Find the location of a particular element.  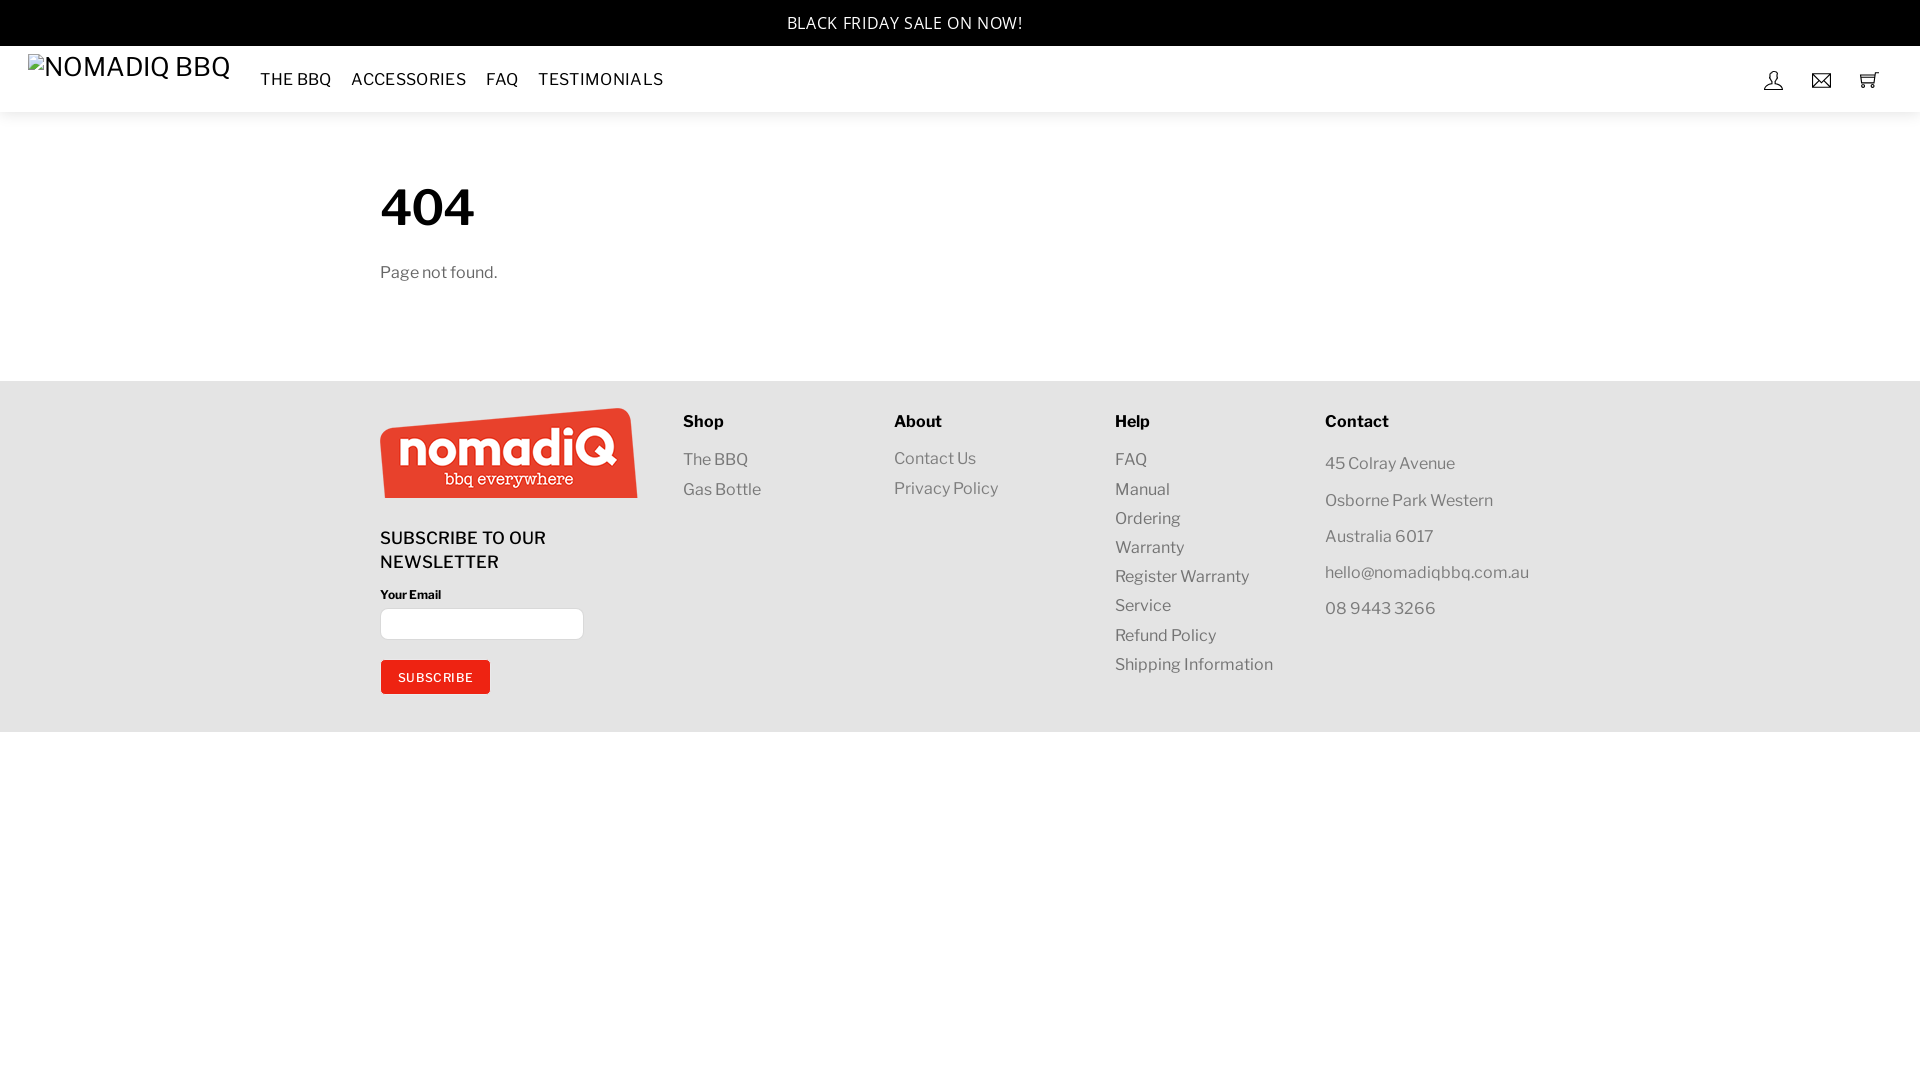

THE BBQ is located at coordinates (296, 79).